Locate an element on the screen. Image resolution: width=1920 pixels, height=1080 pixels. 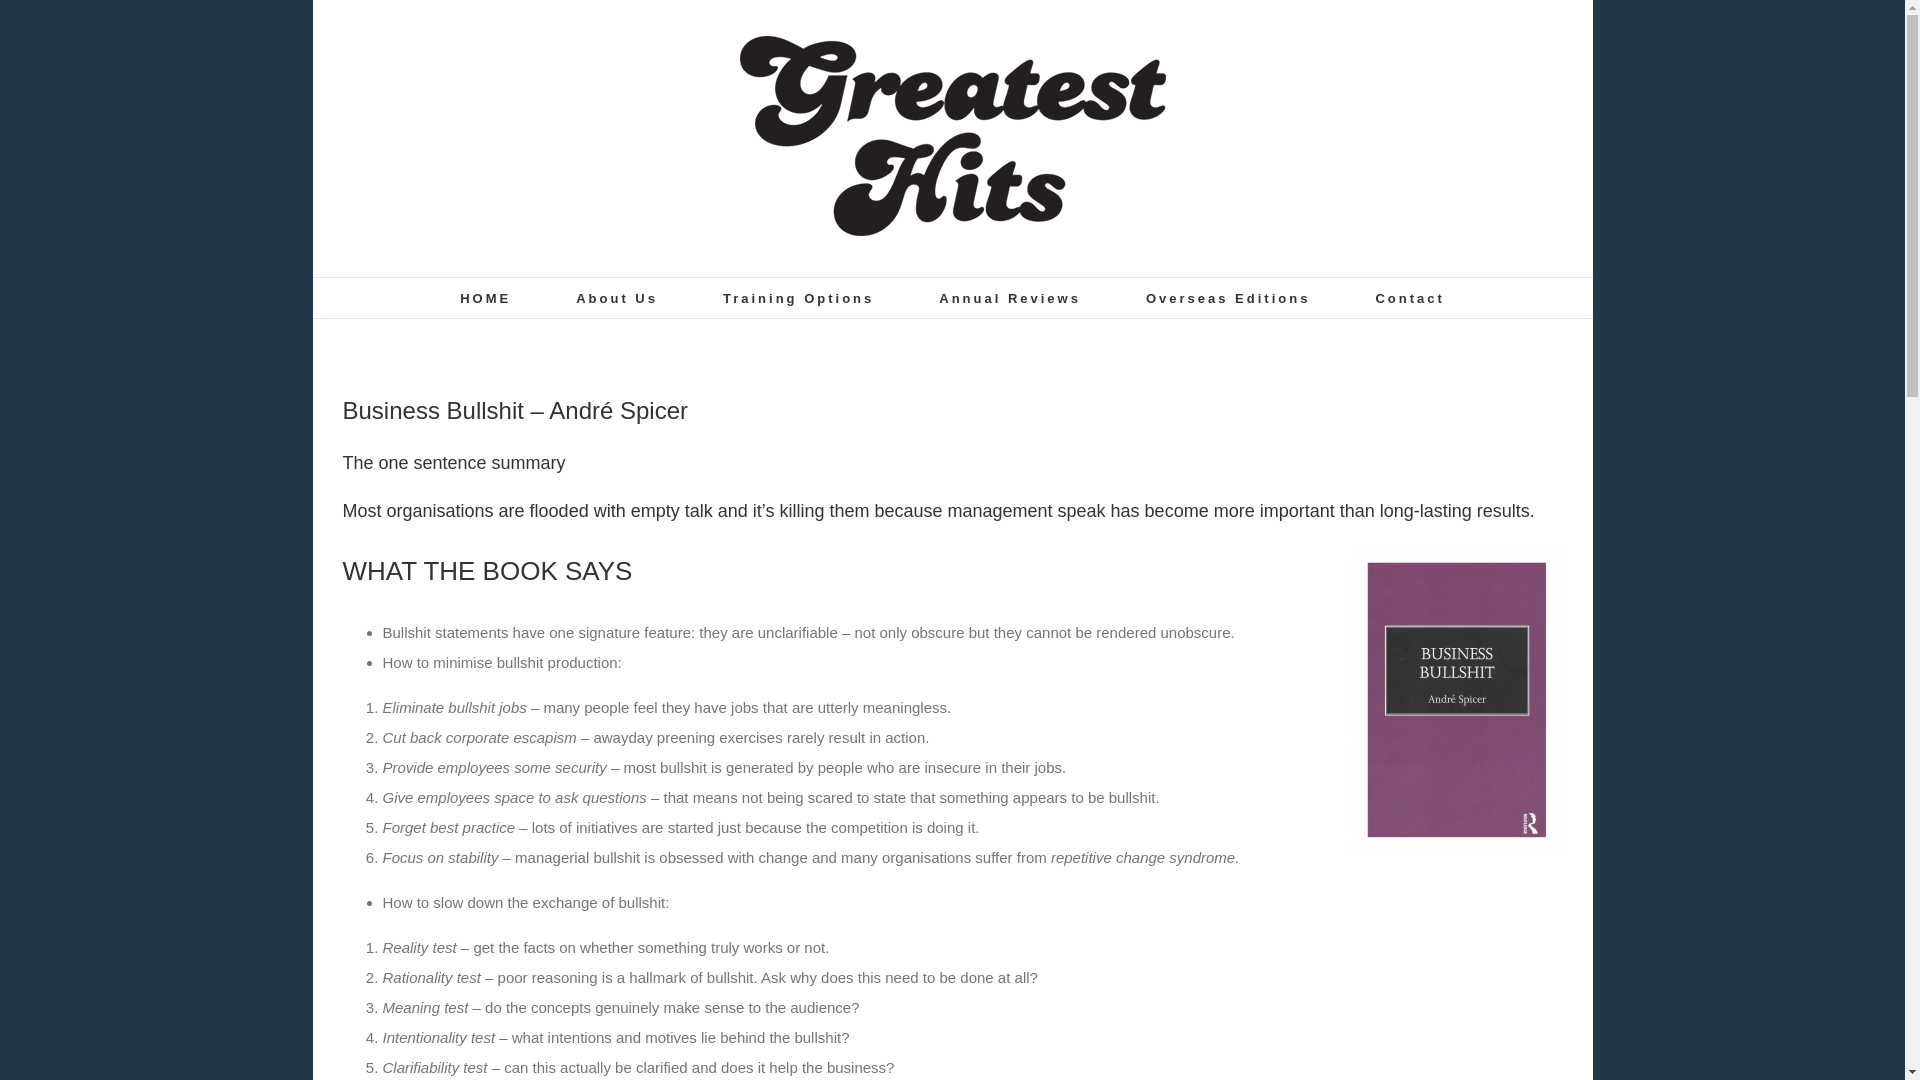
Overseas Editions is located at coordinates (1228, 297).